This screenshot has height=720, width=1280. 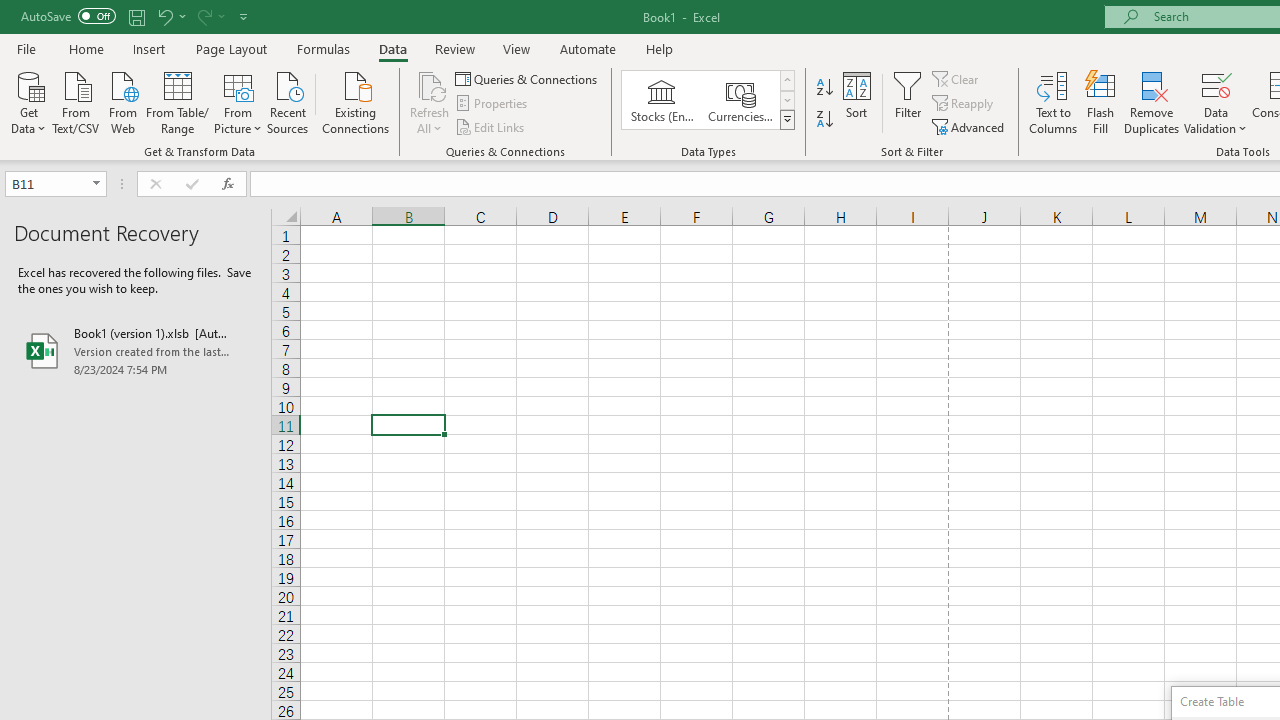 What do you see at coordinates (76, 101) in the screenshot?
I see `From Text/CSV` at bounding box center [76, 101].